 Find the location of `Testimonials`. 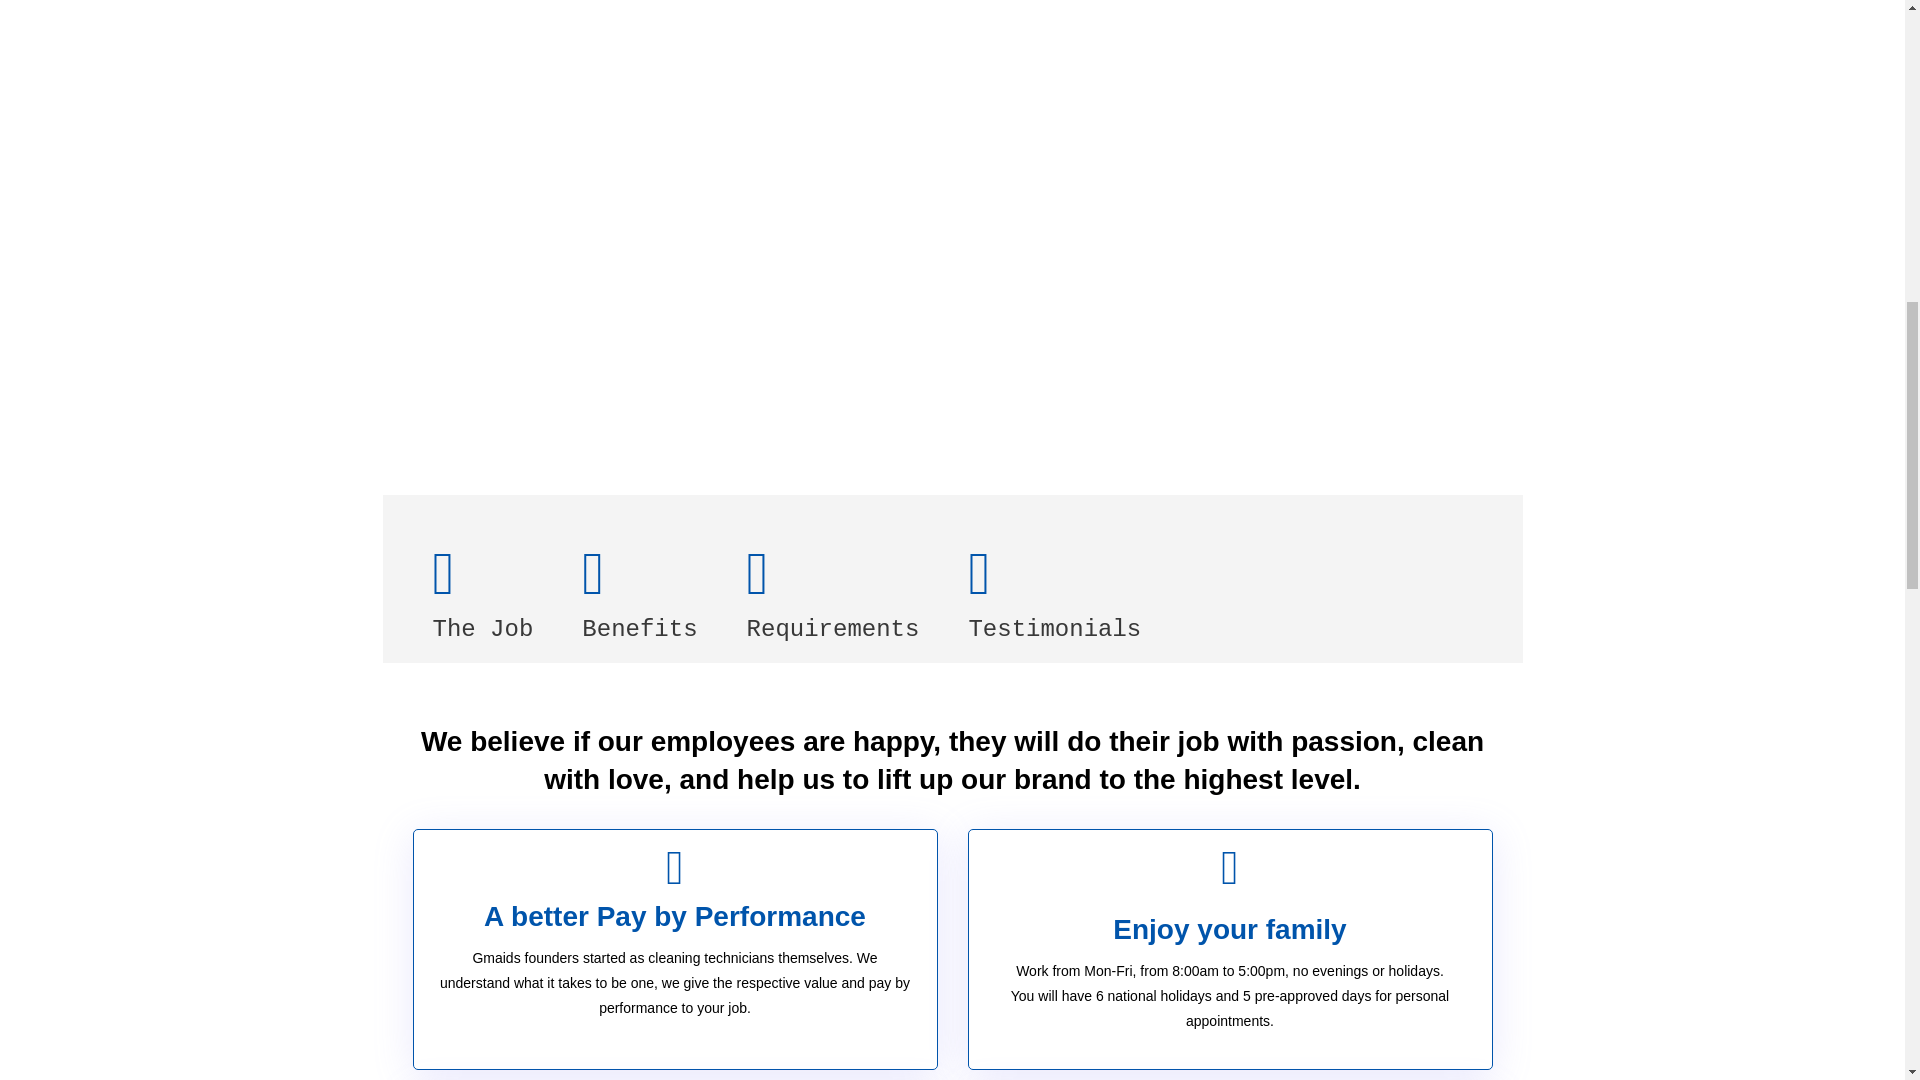

Testimonials is located at coordinates (1054, 589).